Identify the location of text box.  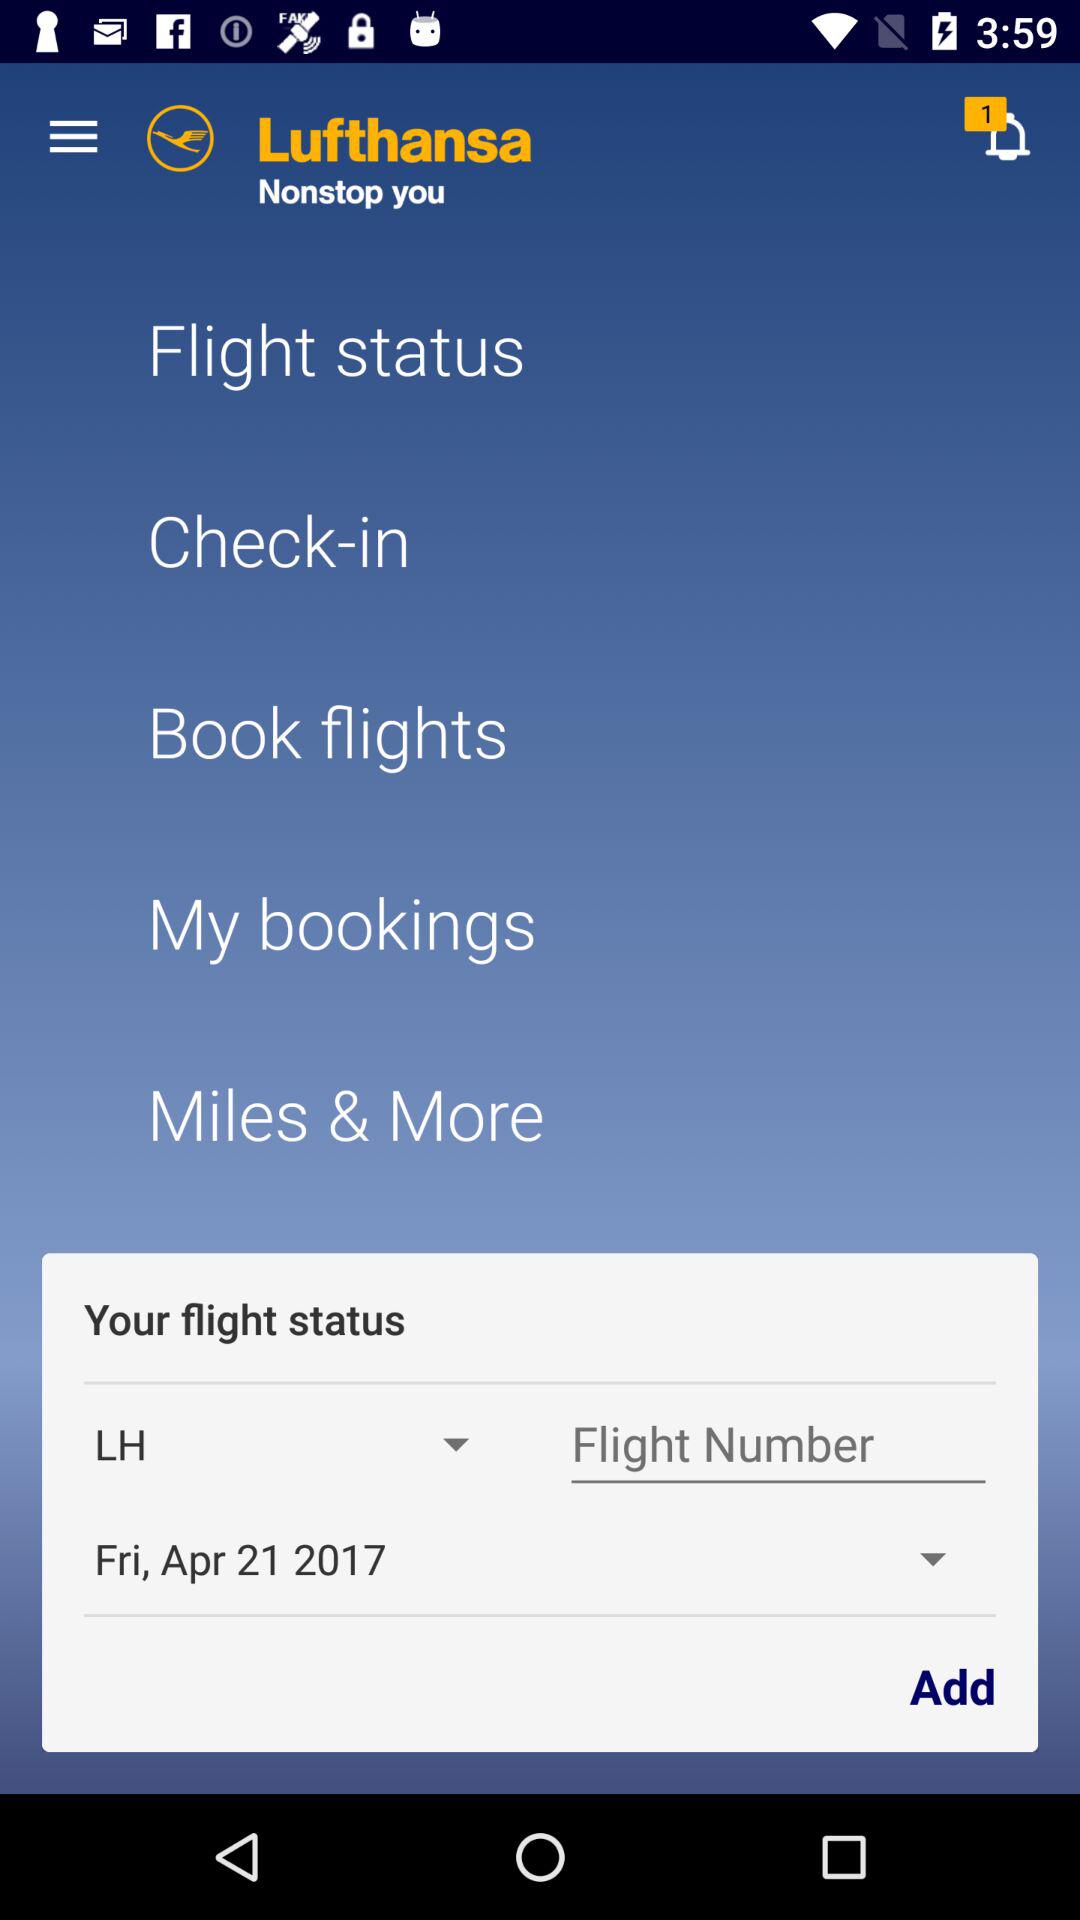
(778, 1444).